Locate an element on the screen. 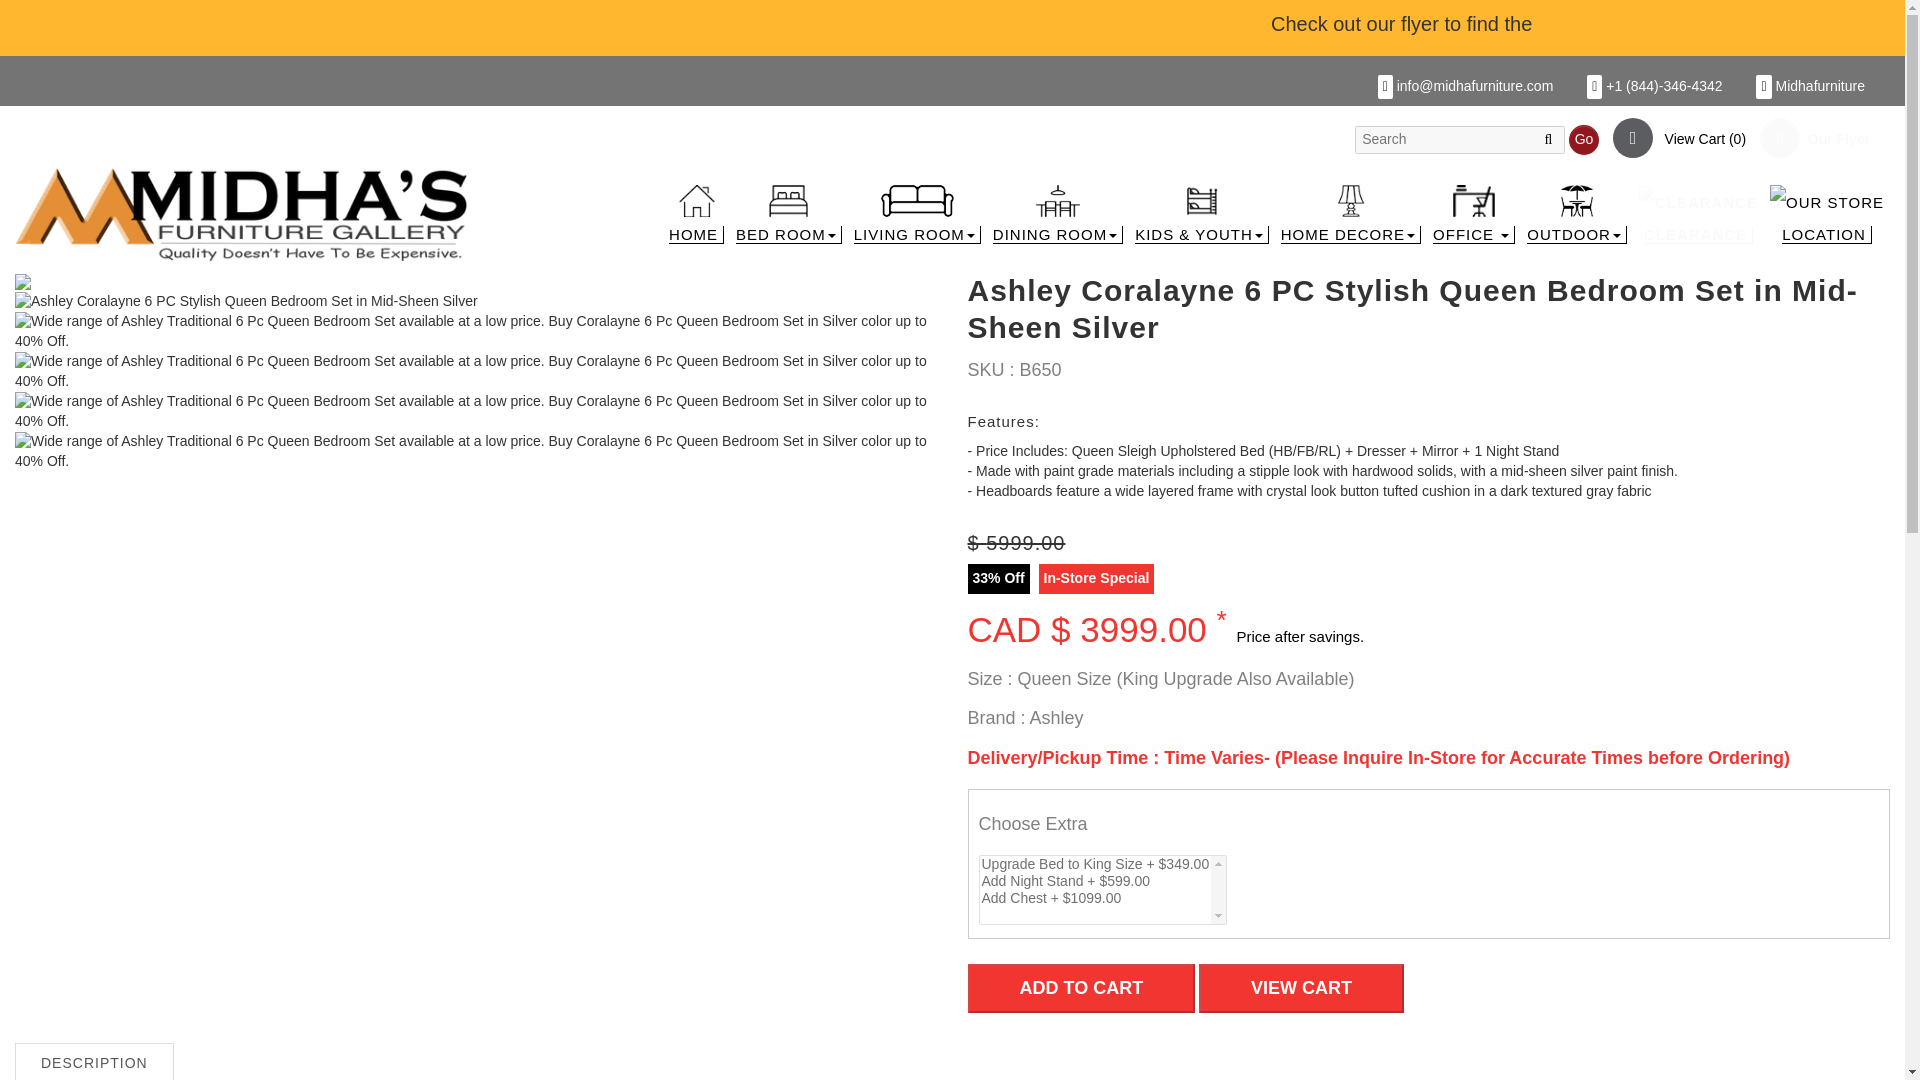 Image resolution: width=1920 pixels, height=1080 pixels. Summer Sale Flyer is located at coordinates (1815, 138).